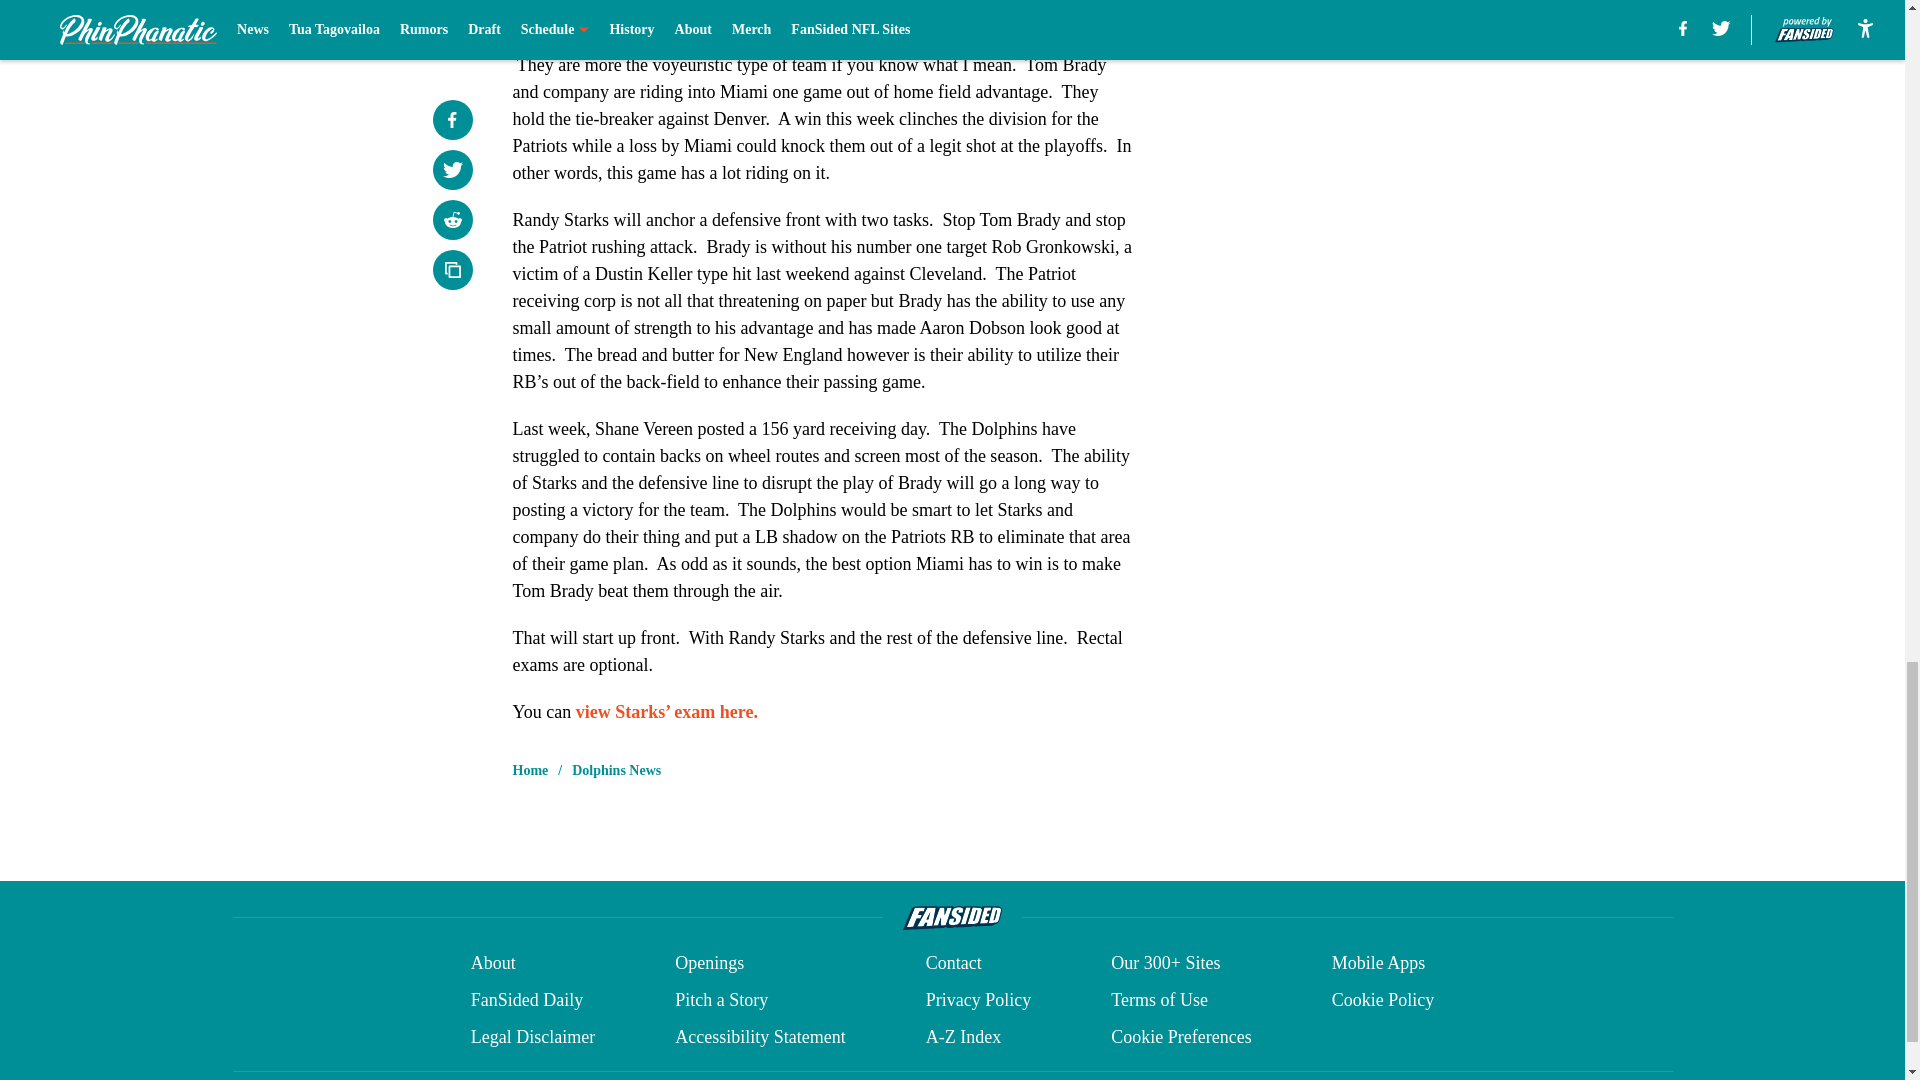 Image resolution: width=1920 pixels, height=1080 pixels. I want to click on Cookie Preferences, so click(1181, 1036).